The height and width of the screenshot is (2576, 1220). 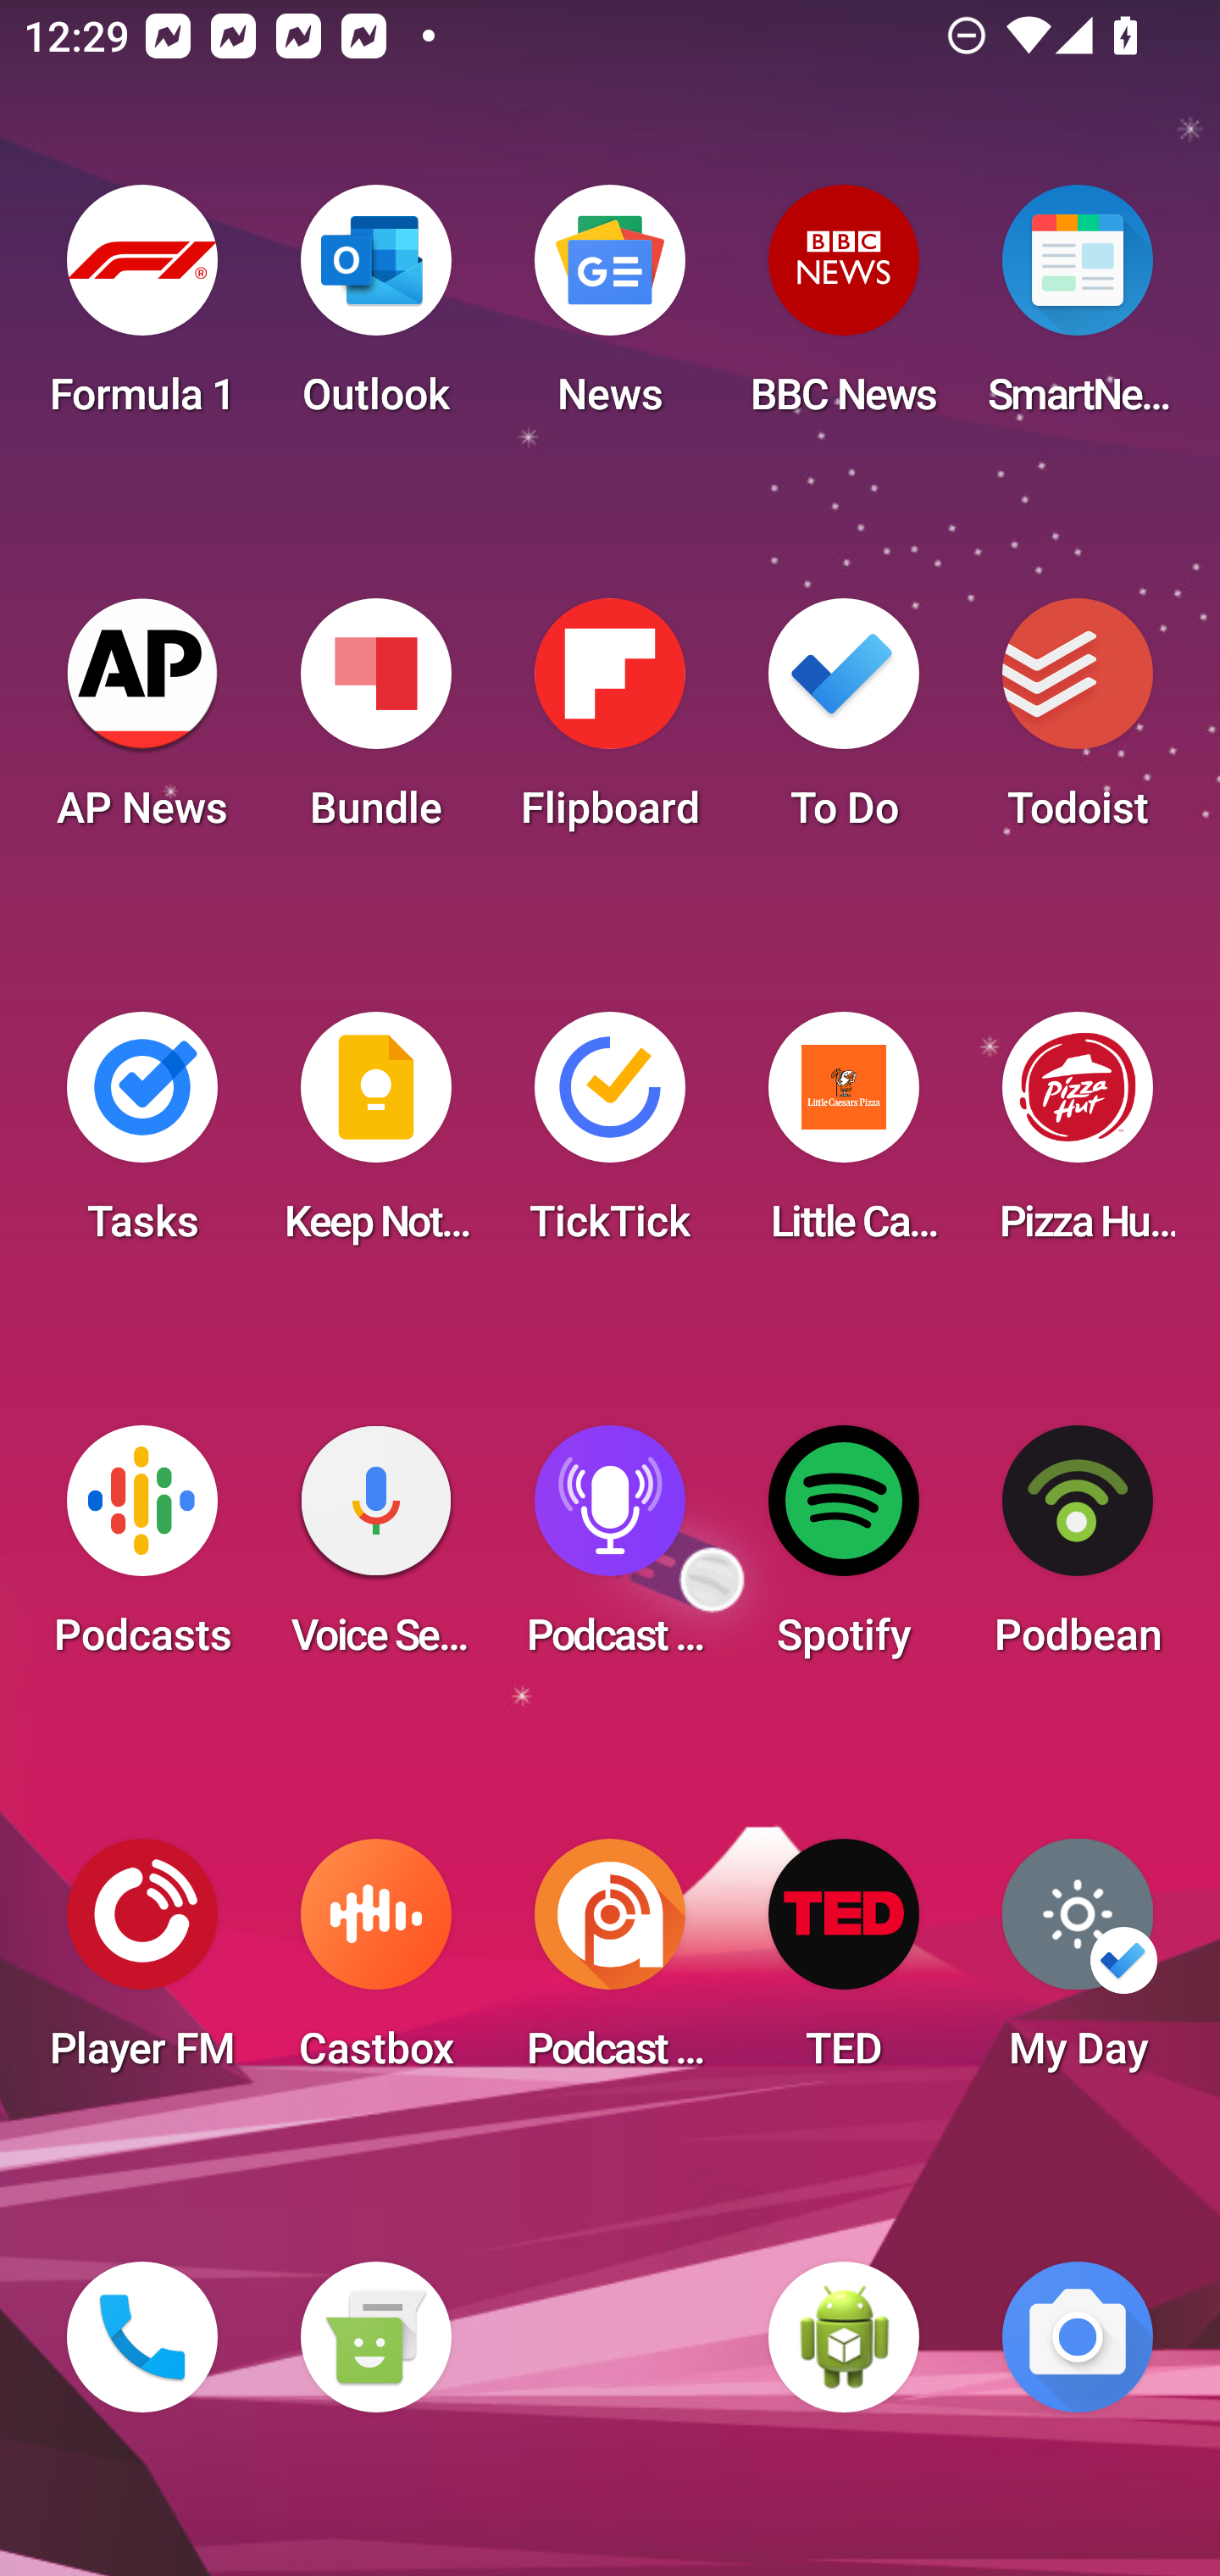 I want to click on Phone, so click(x=142, y=2337).